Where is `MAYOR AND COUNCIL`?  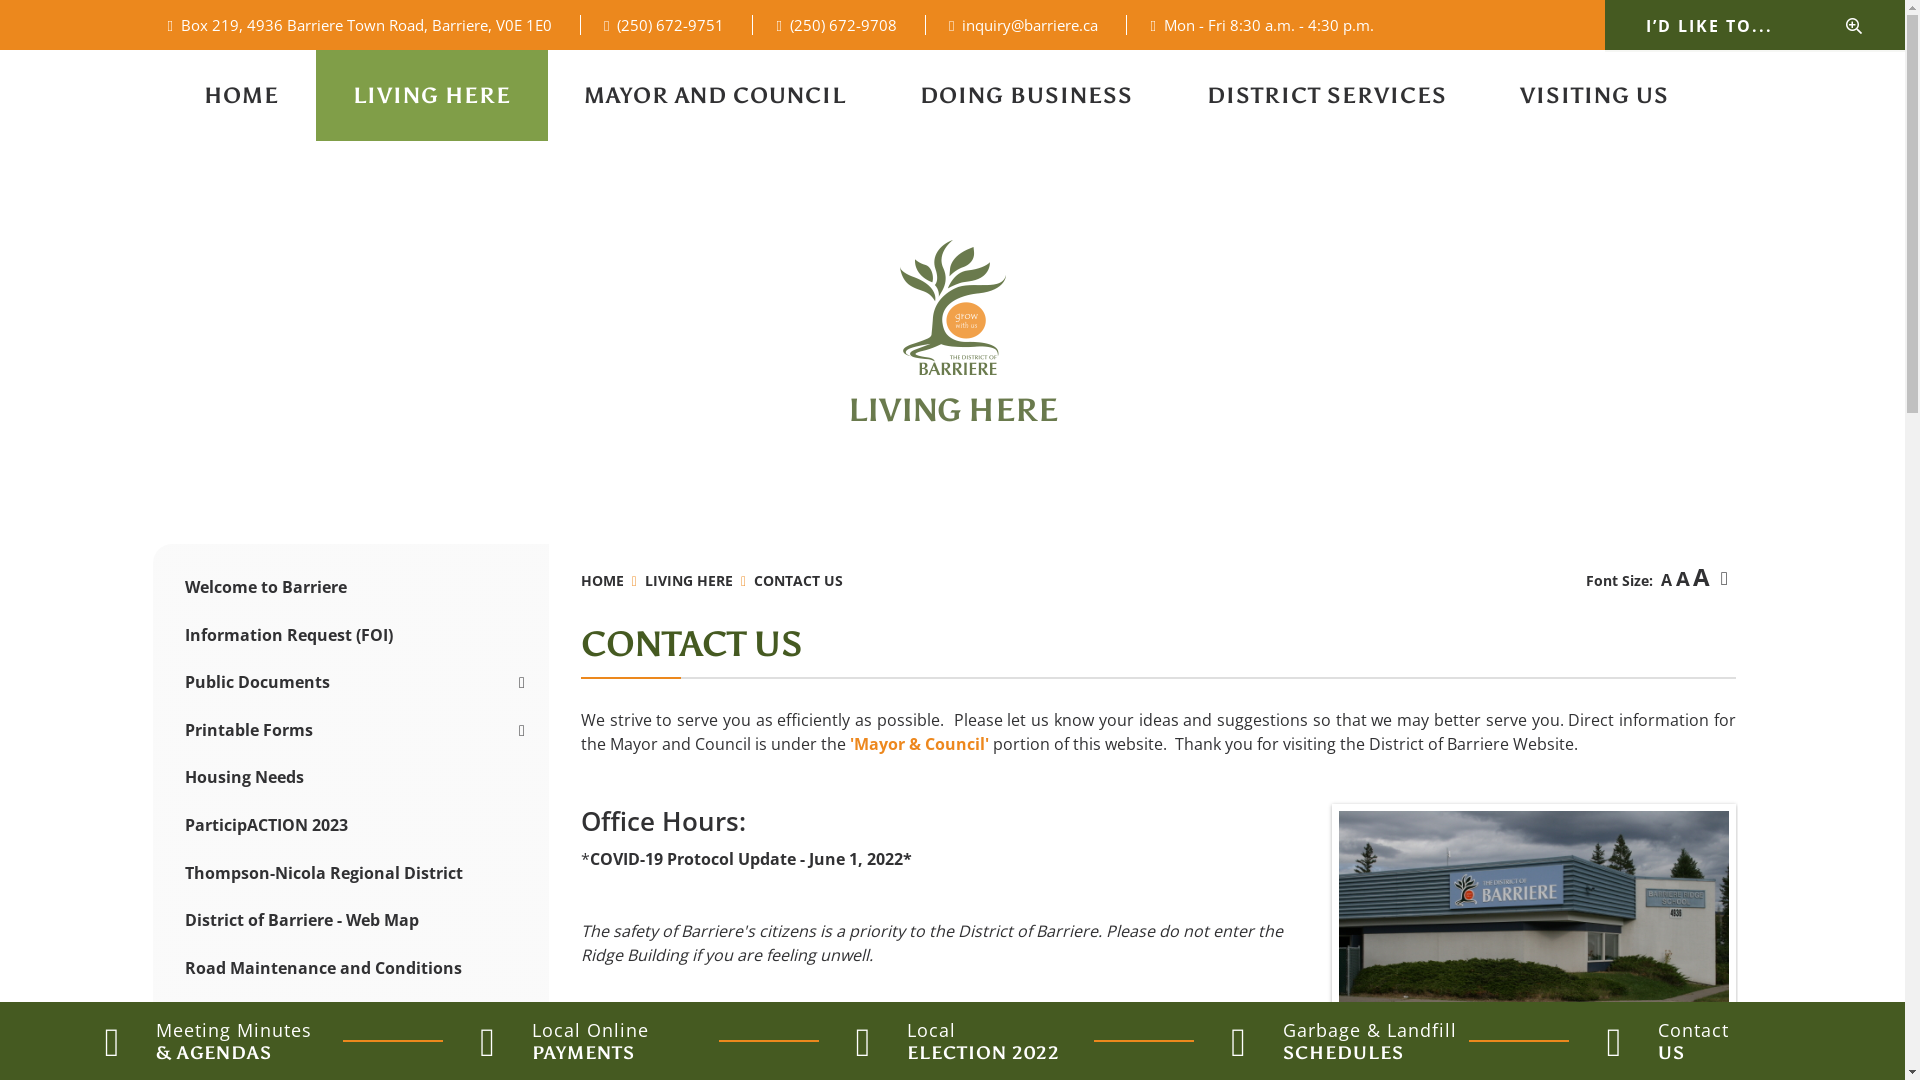 MAYOR AND COUNCIL is located at coordinates (716, 96).